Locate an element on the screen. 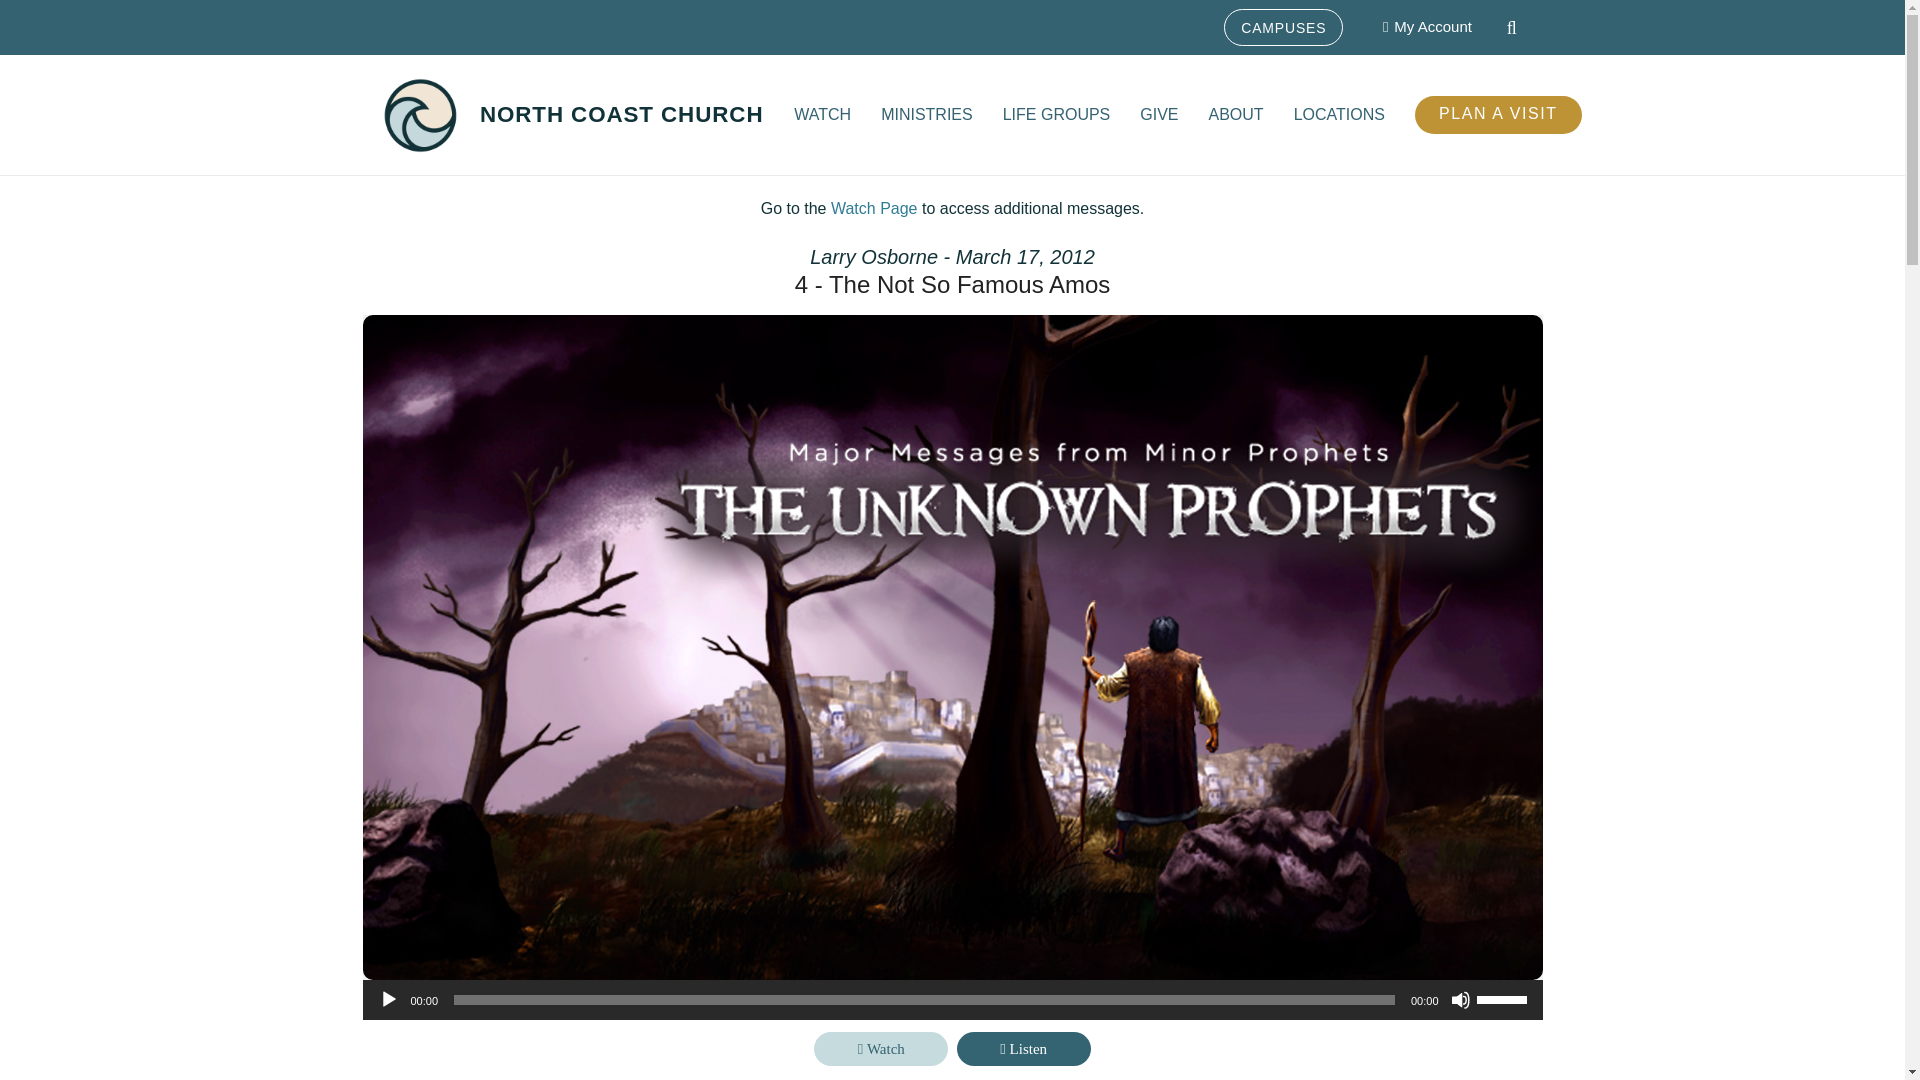 The height and width of the screenshot is (1080, 1920). Play is located at coordinates (388, 1000).